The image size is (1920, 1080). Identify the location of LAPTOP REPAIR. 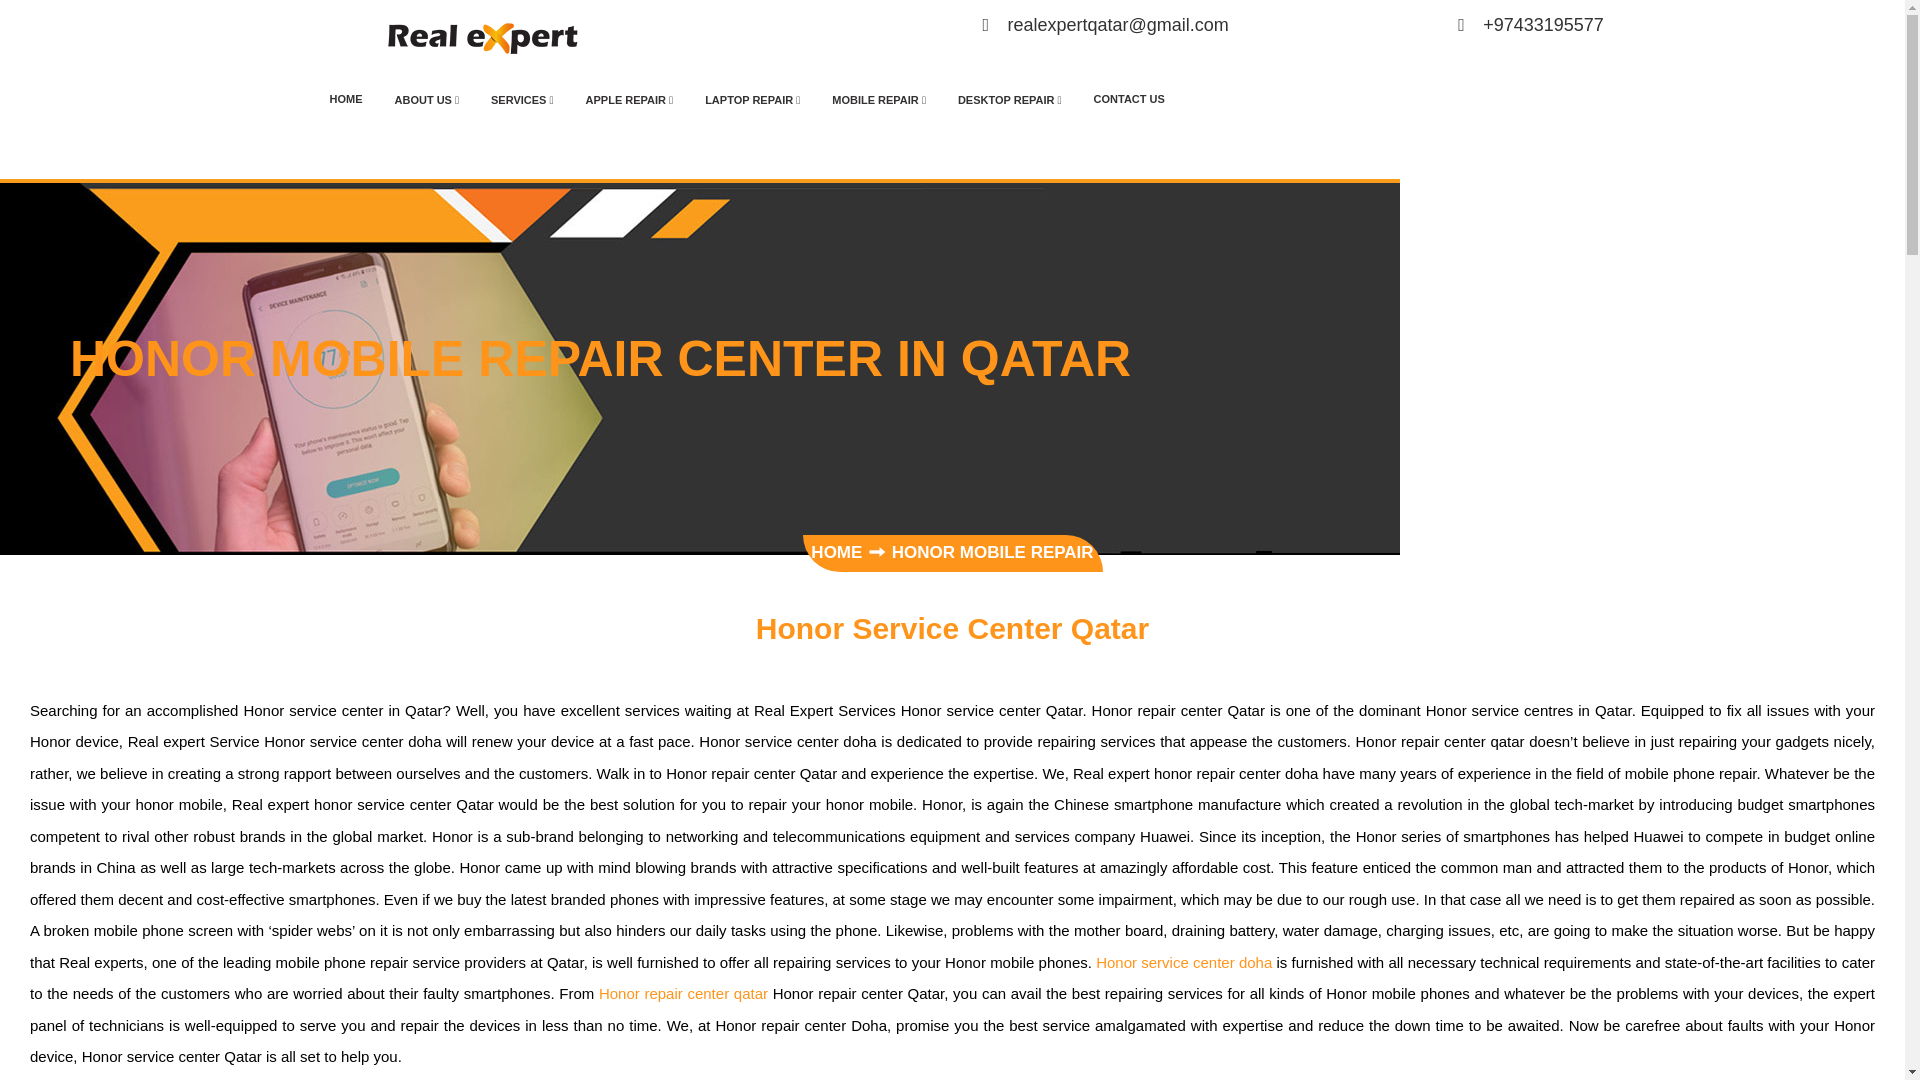
(752, 100).